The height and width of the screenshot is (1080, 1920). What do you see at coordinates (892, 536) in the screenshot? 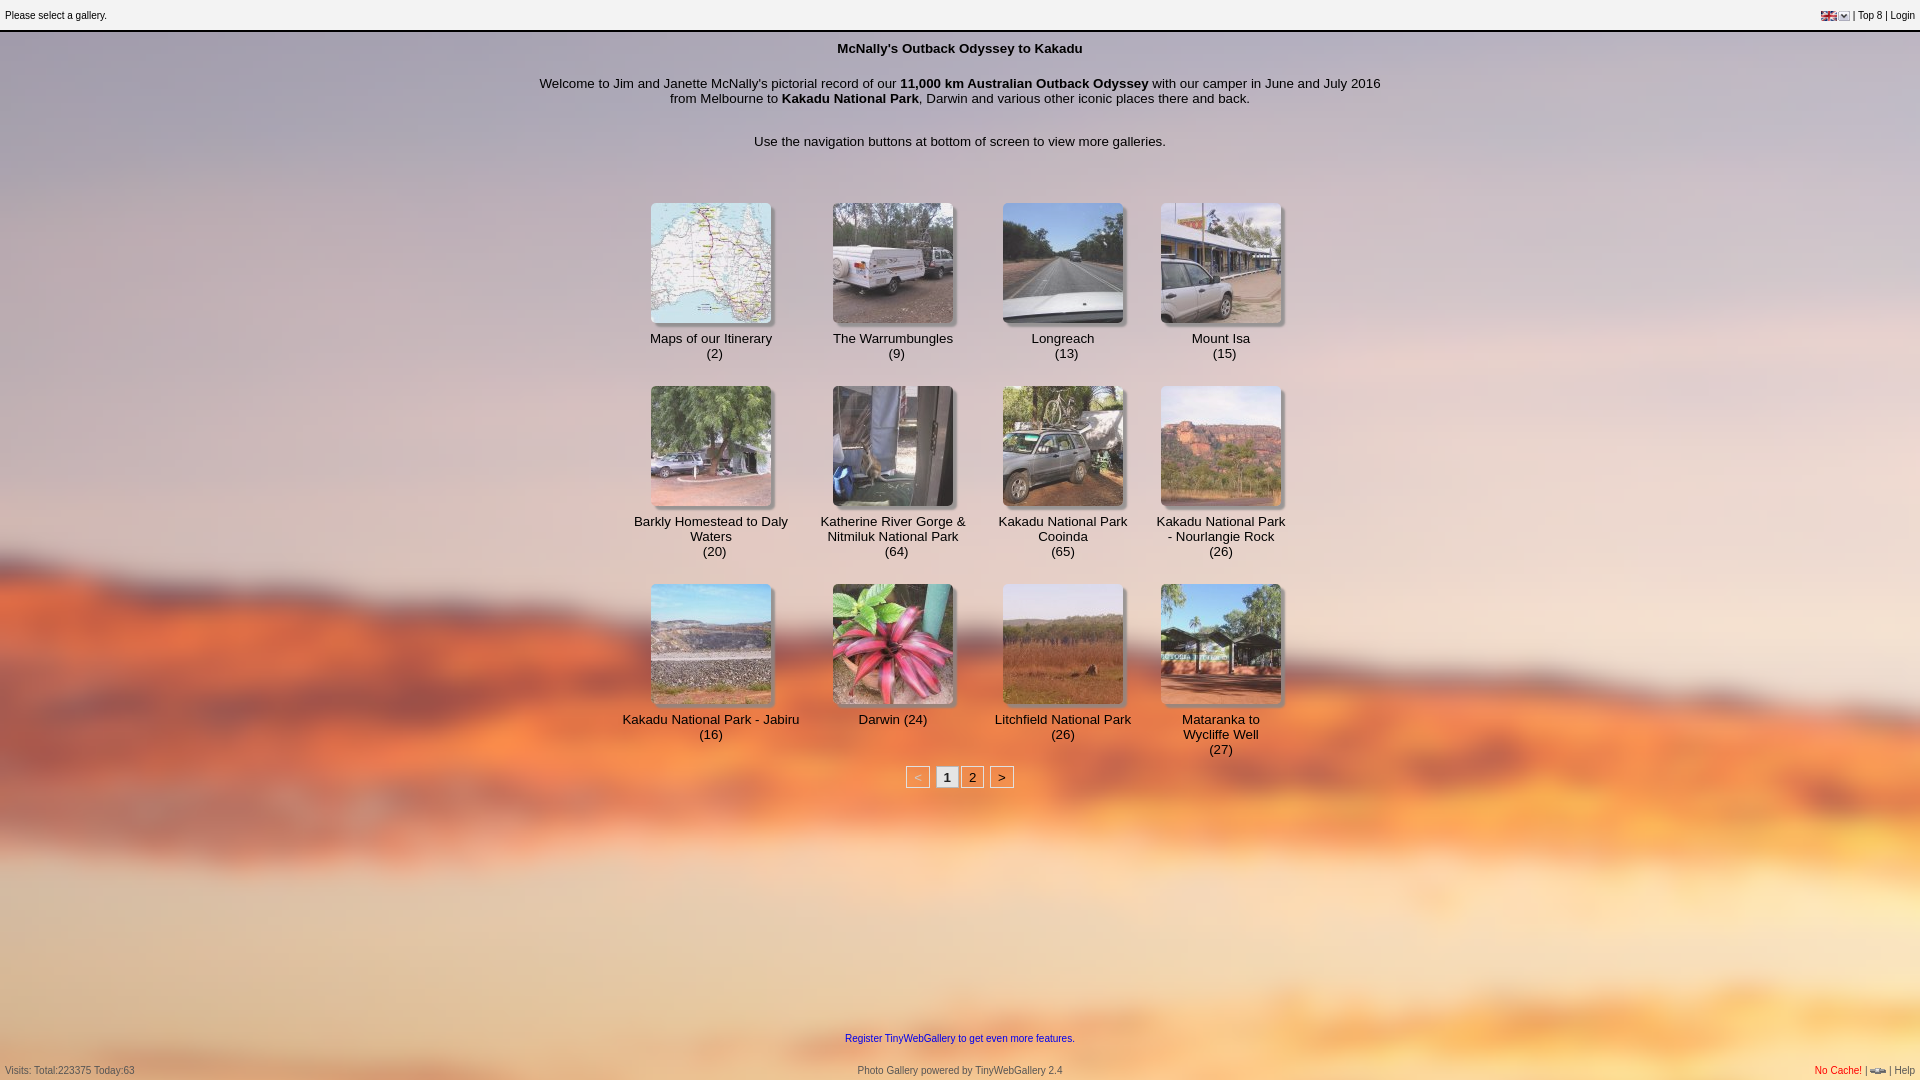
I see `Katherine River Gorge & Nitmiluk National Park
  (64)` at bounding box center [892, 536].